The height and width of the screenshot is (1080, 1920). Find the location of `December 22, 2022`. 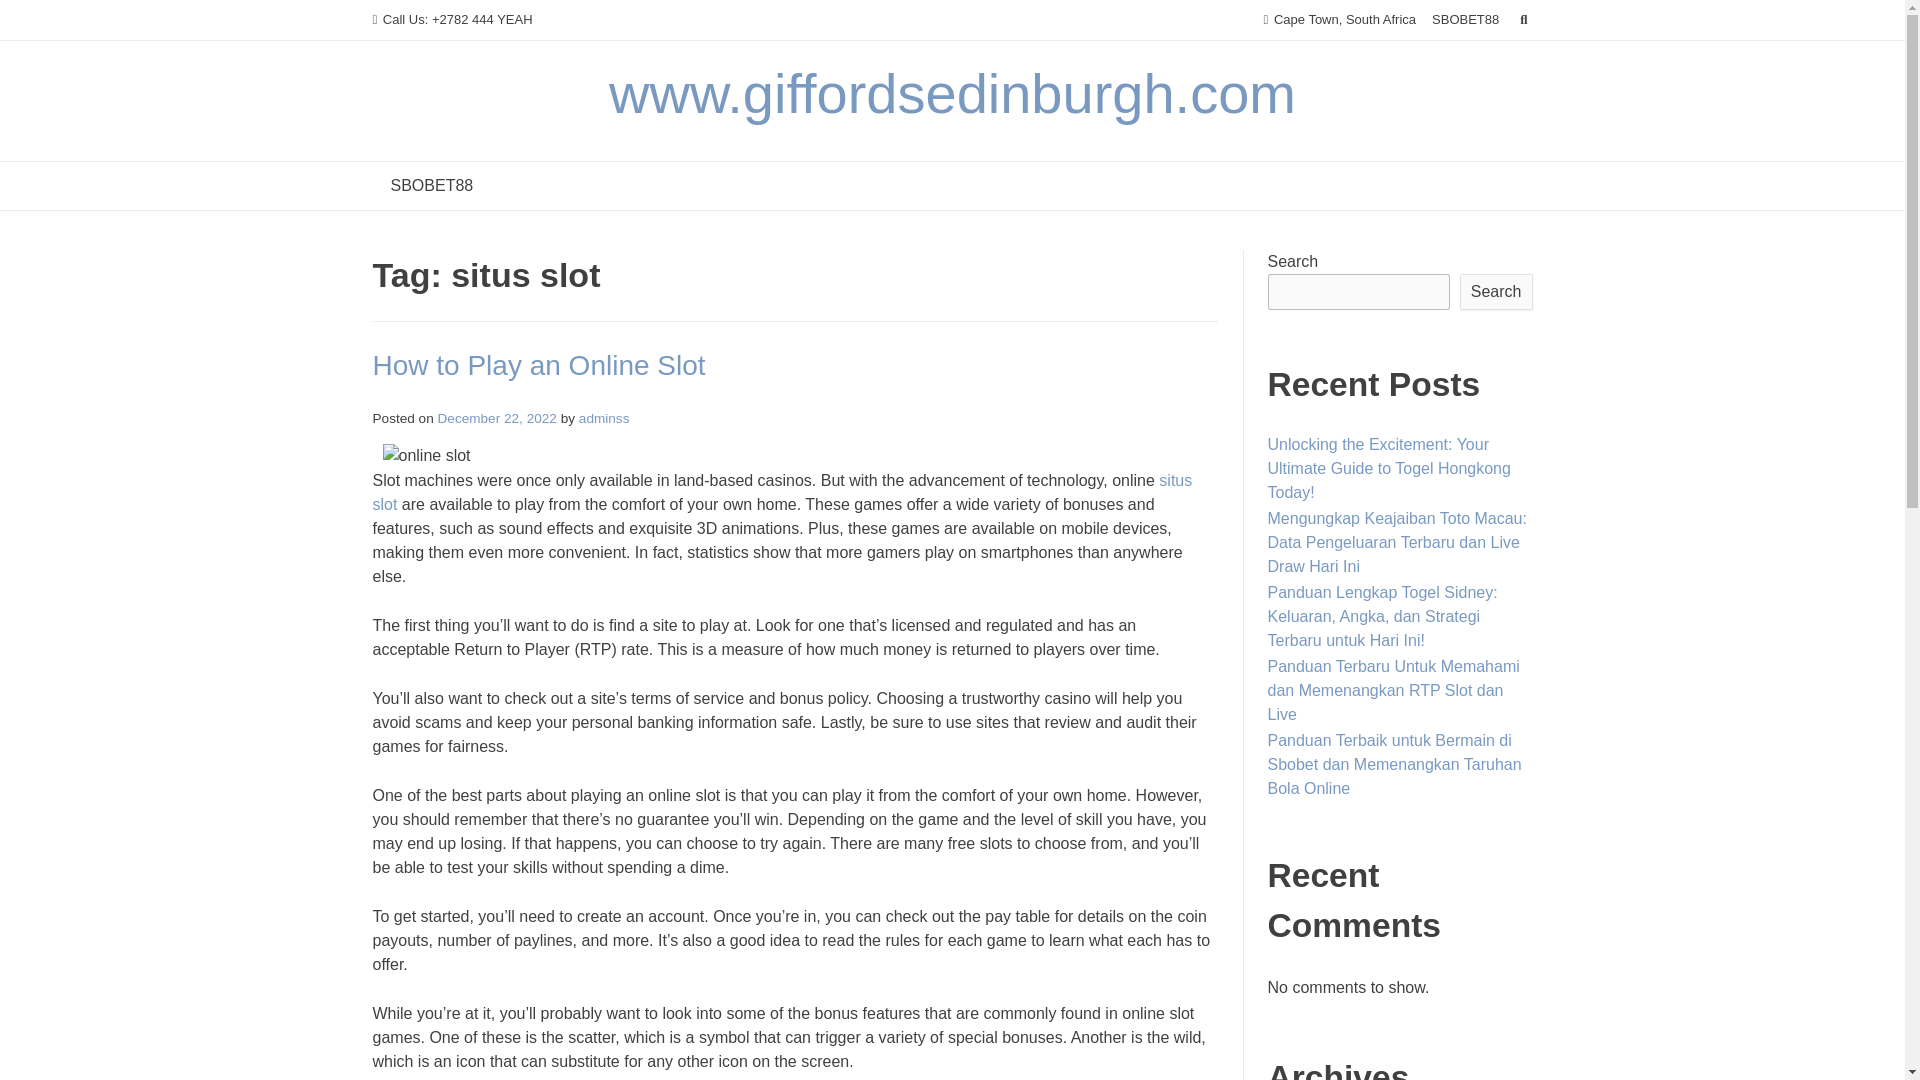

December 22, 2022 is located at coordinates (496, 418).